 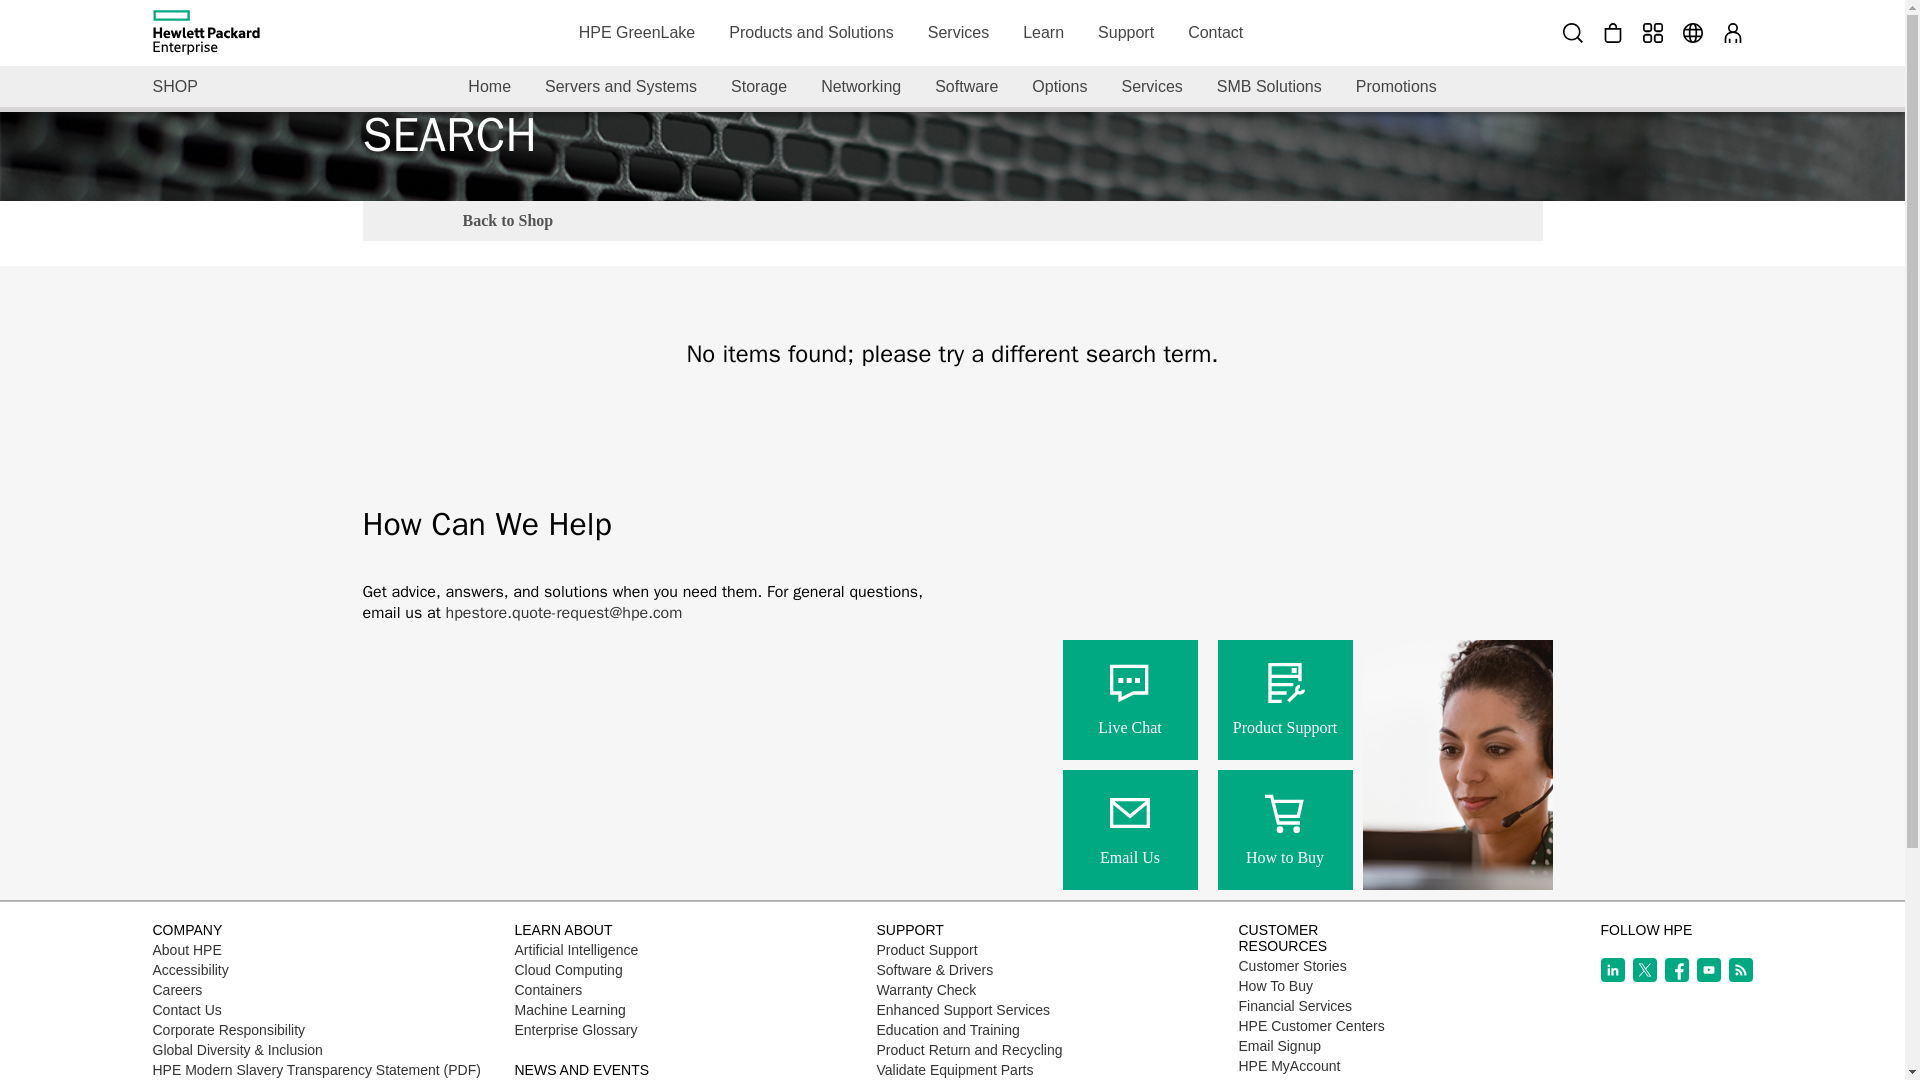 What do you see at coordinates (1044, 32) in the screenshot?
I see `Learn` at bounding box center [1044, 32].